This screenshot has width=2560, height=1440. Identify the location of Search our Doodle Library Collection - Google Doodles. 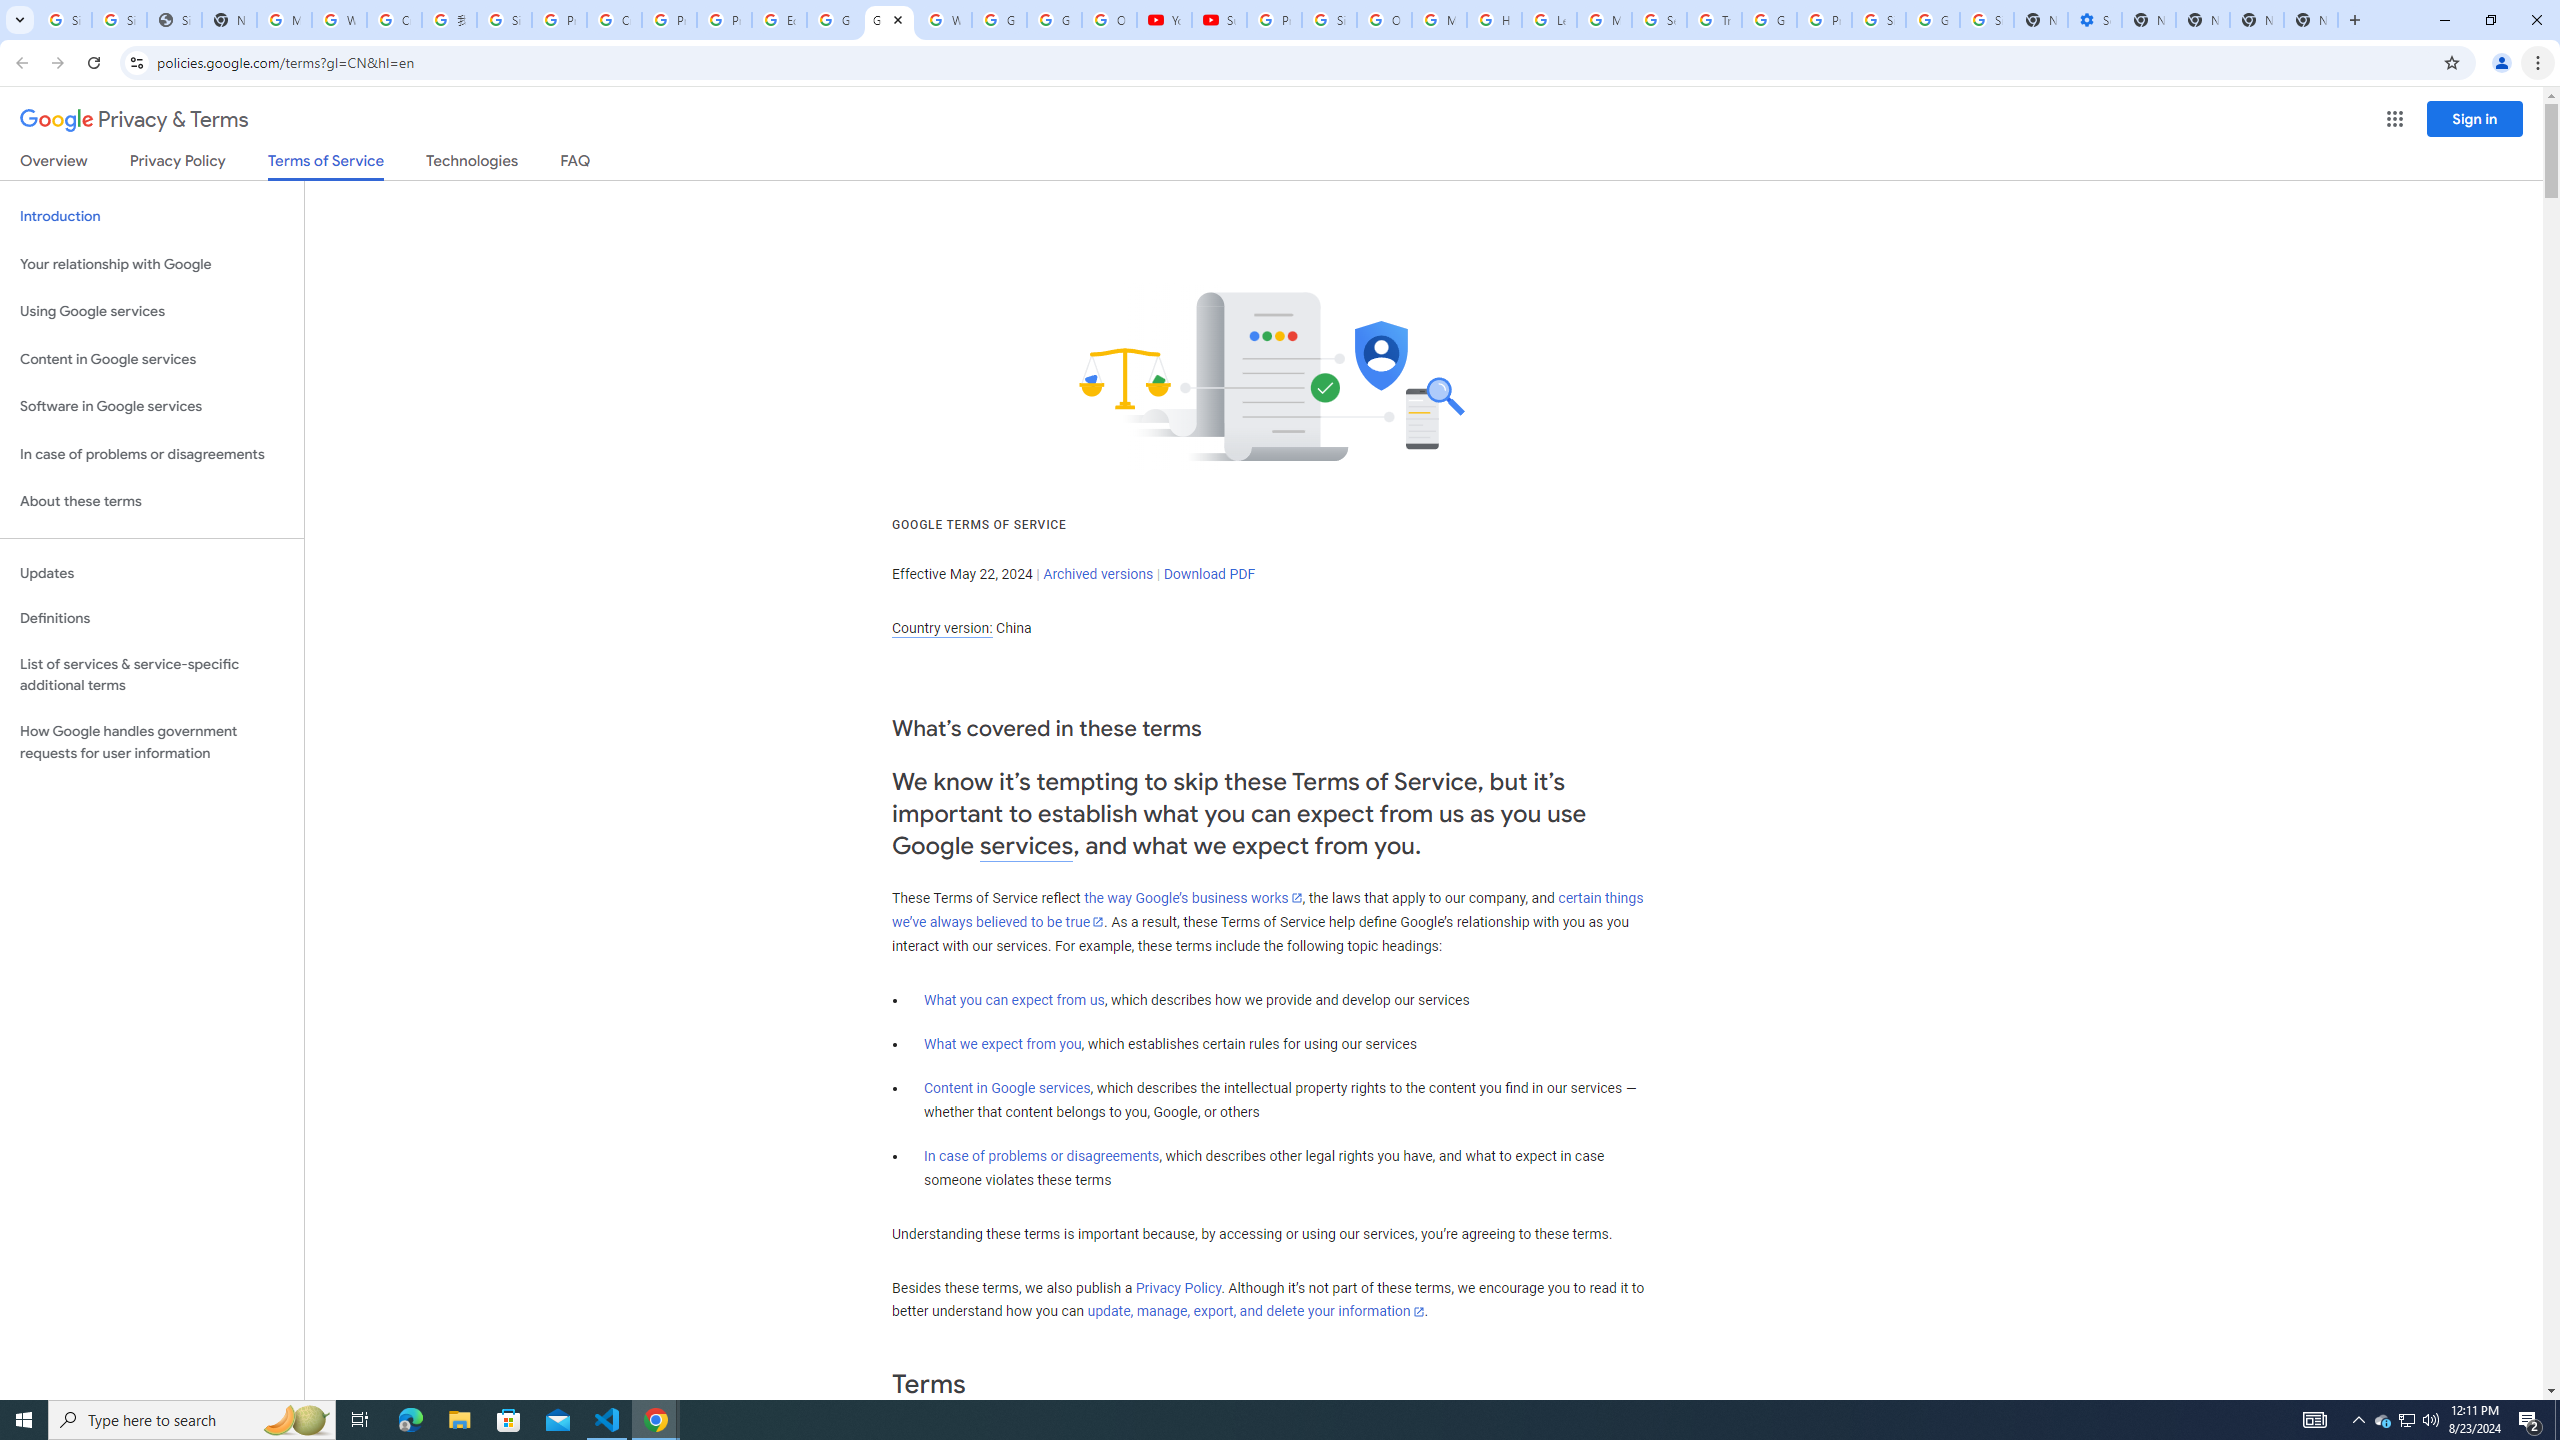
(1658, 20).